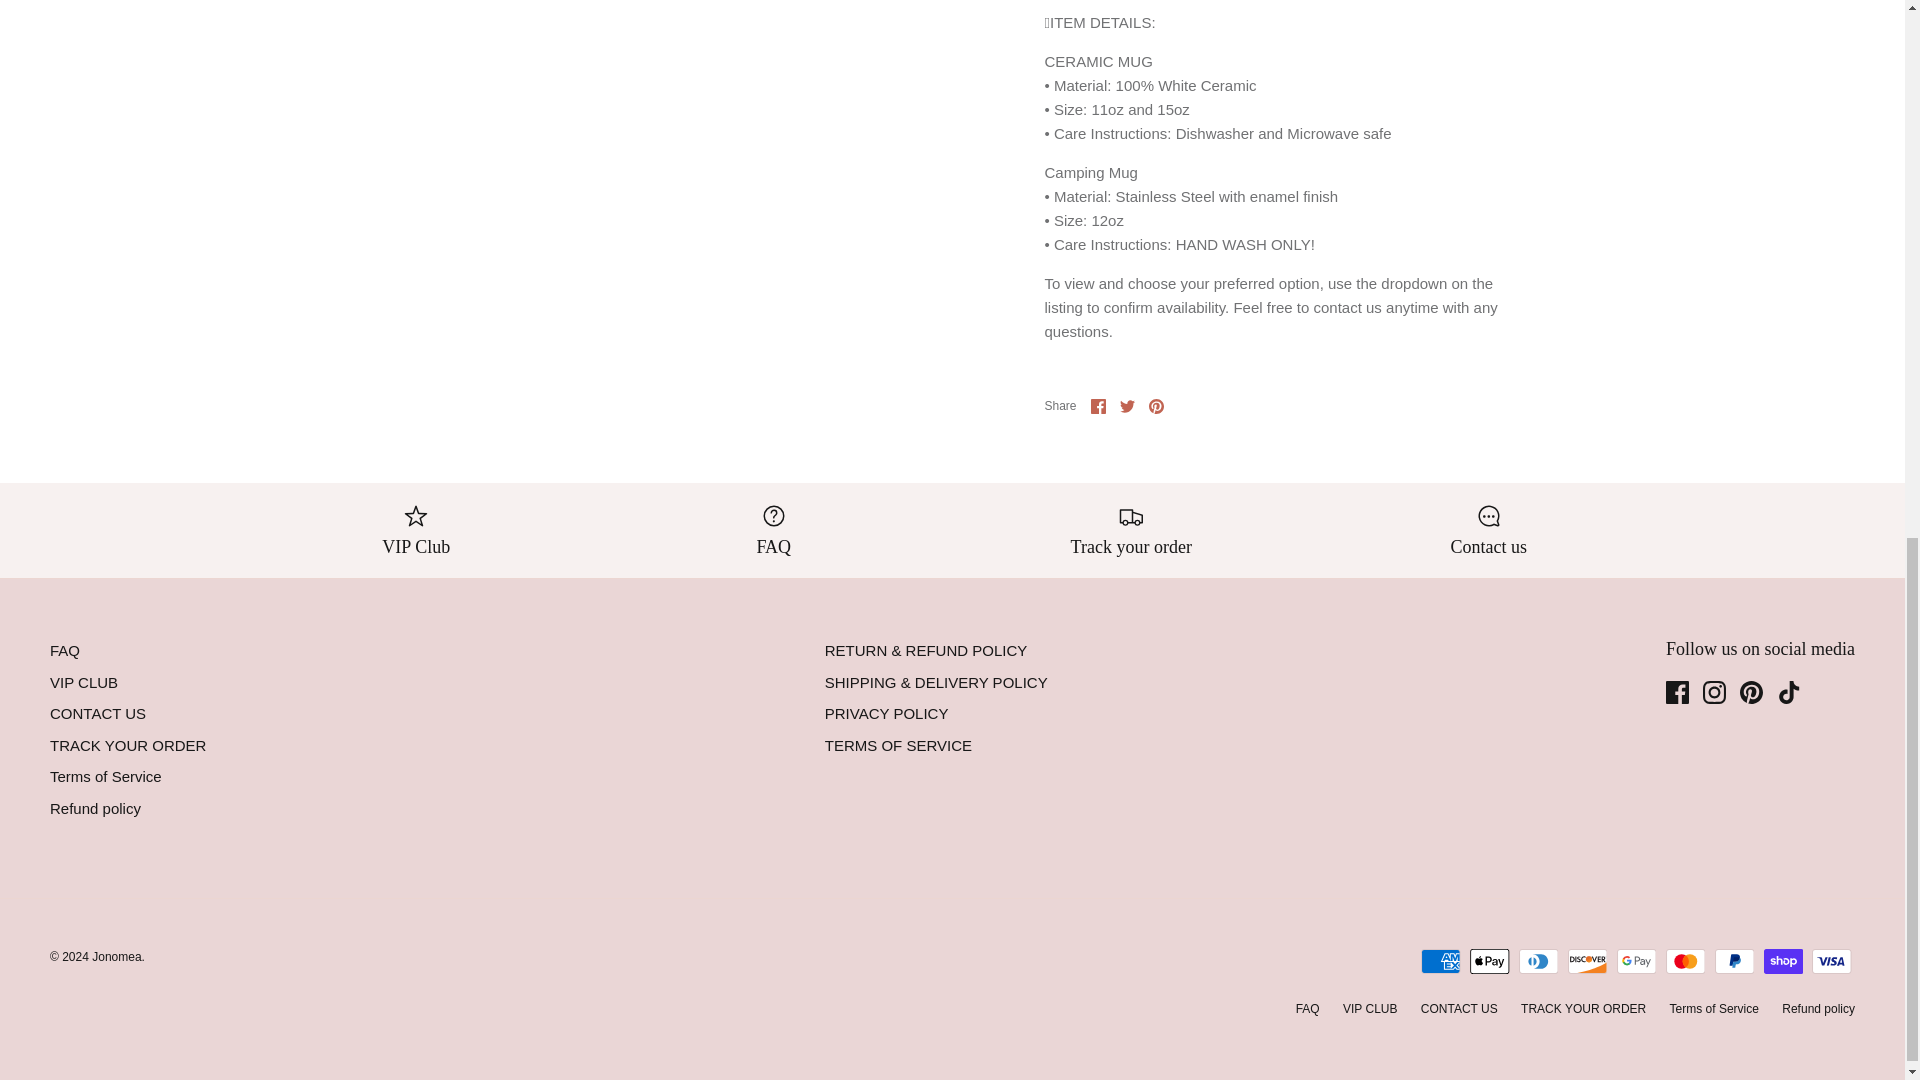 The width and height of the screenshot is (1920, 1080). I want to click on Instagram, so click(1714, 692).